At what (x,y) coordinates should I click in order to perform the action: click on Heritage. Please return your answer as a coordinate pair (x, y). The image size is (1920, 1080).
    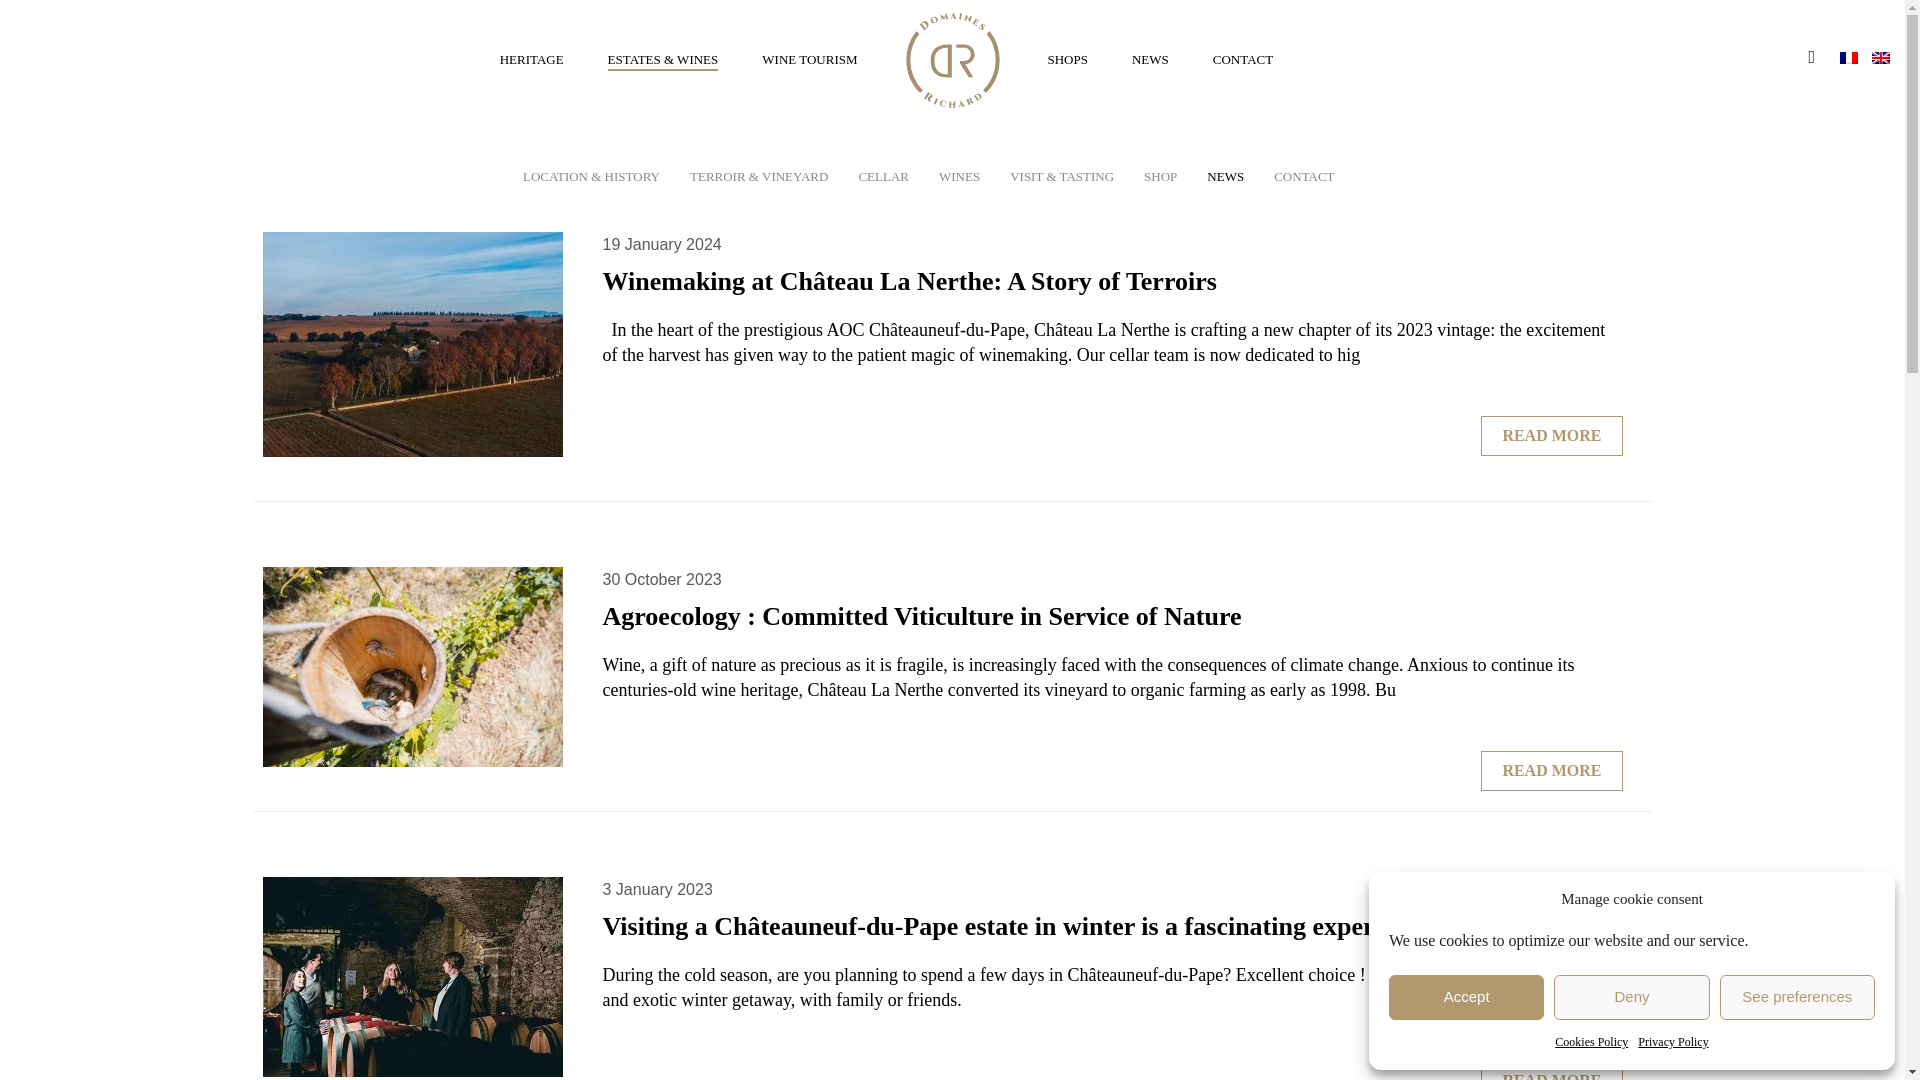
    Looking at the image, I should click on (532, 60).